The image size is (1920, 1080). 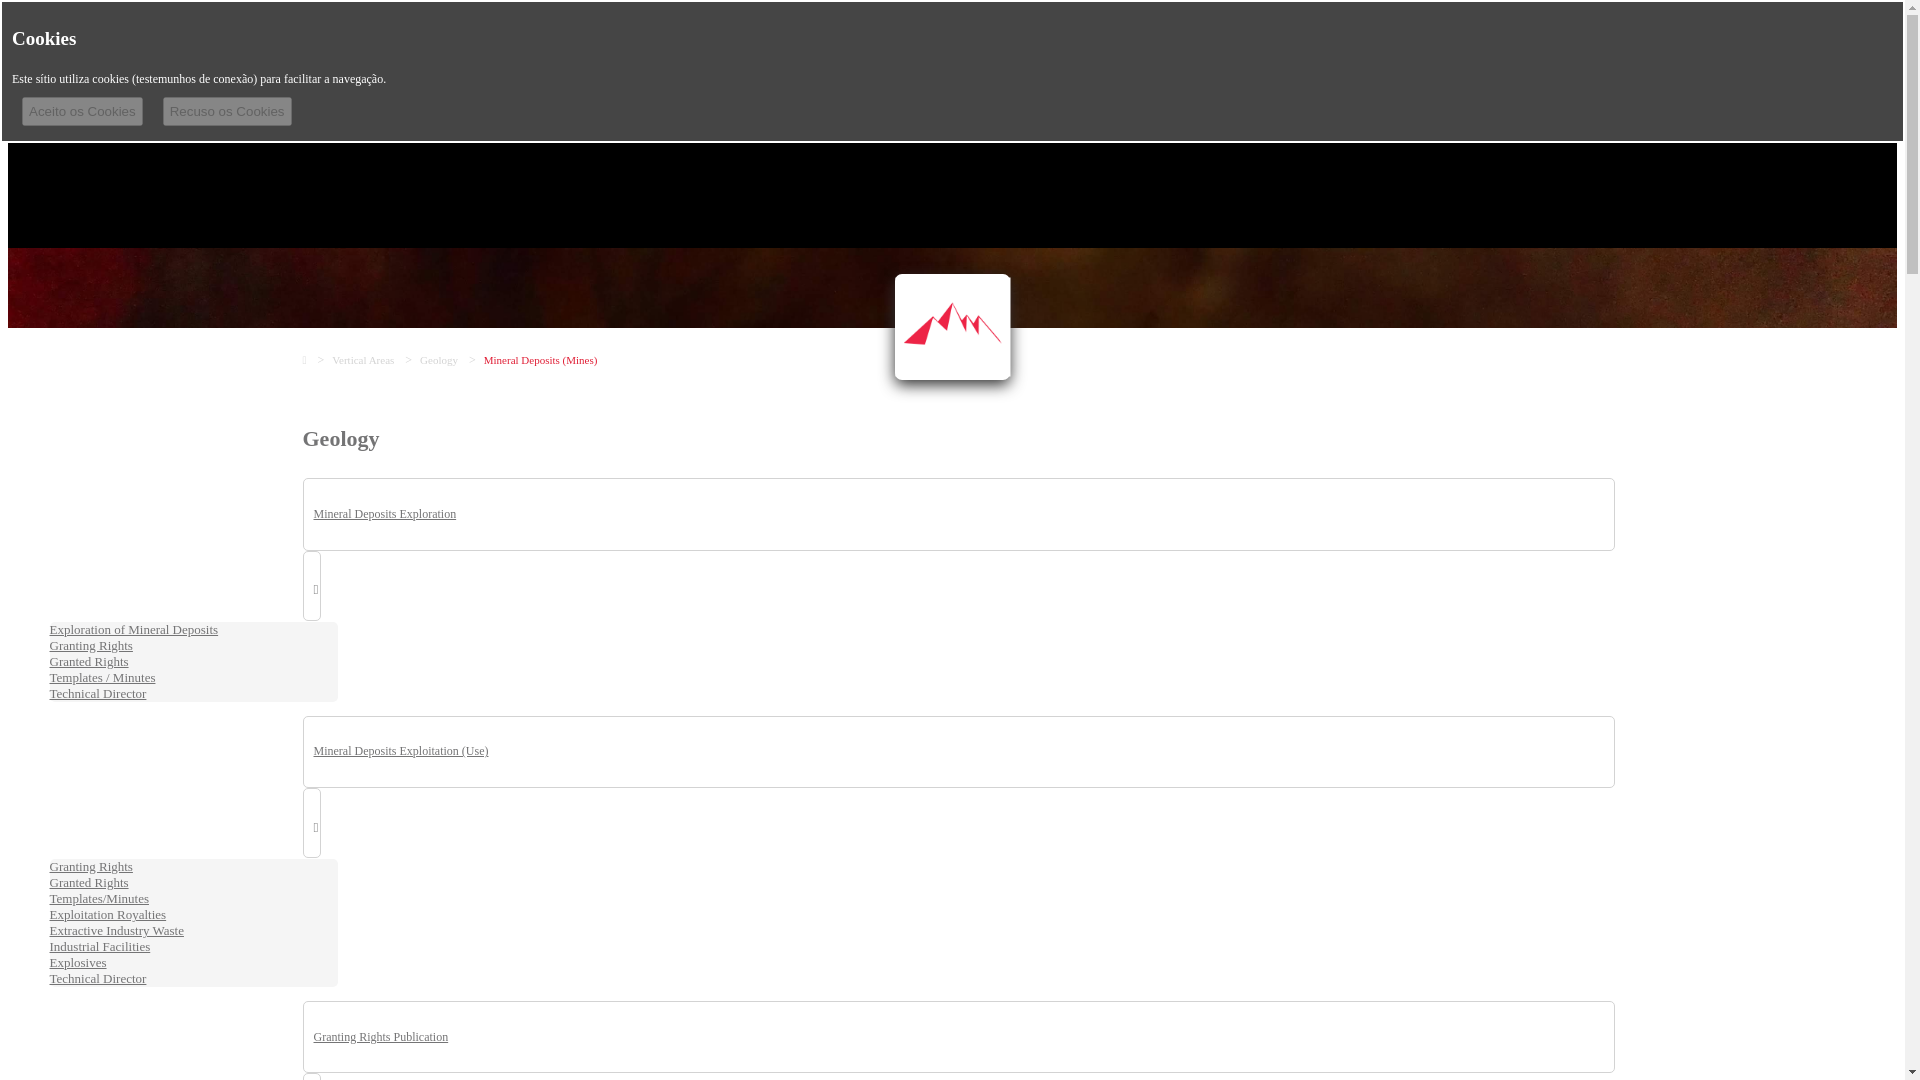 What do you see at coordinates (1045, 88) in the screenshot?
I see `TRANSVERSAL AREAS` at bounding box center [1045, 88].